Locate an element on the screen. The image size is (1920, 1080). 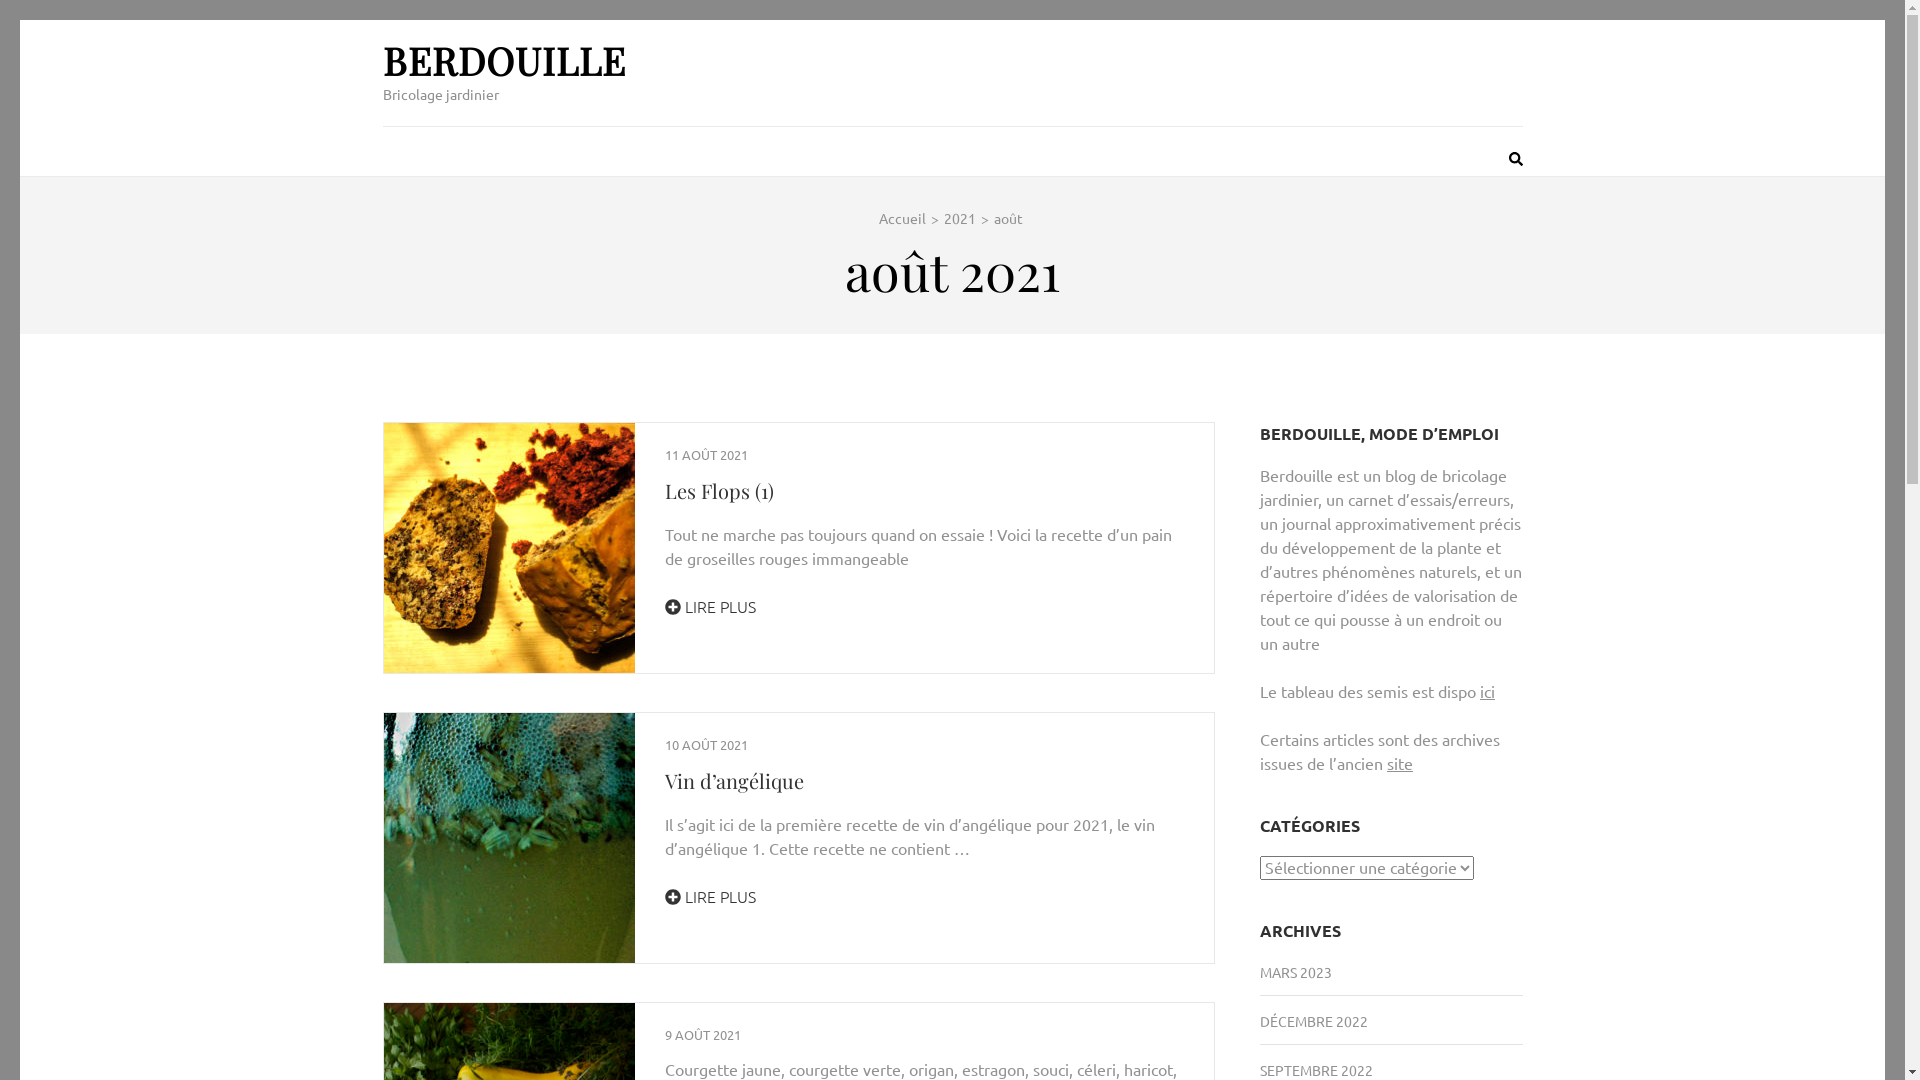
MARS 2023 is located at coordinates (1296, 971).